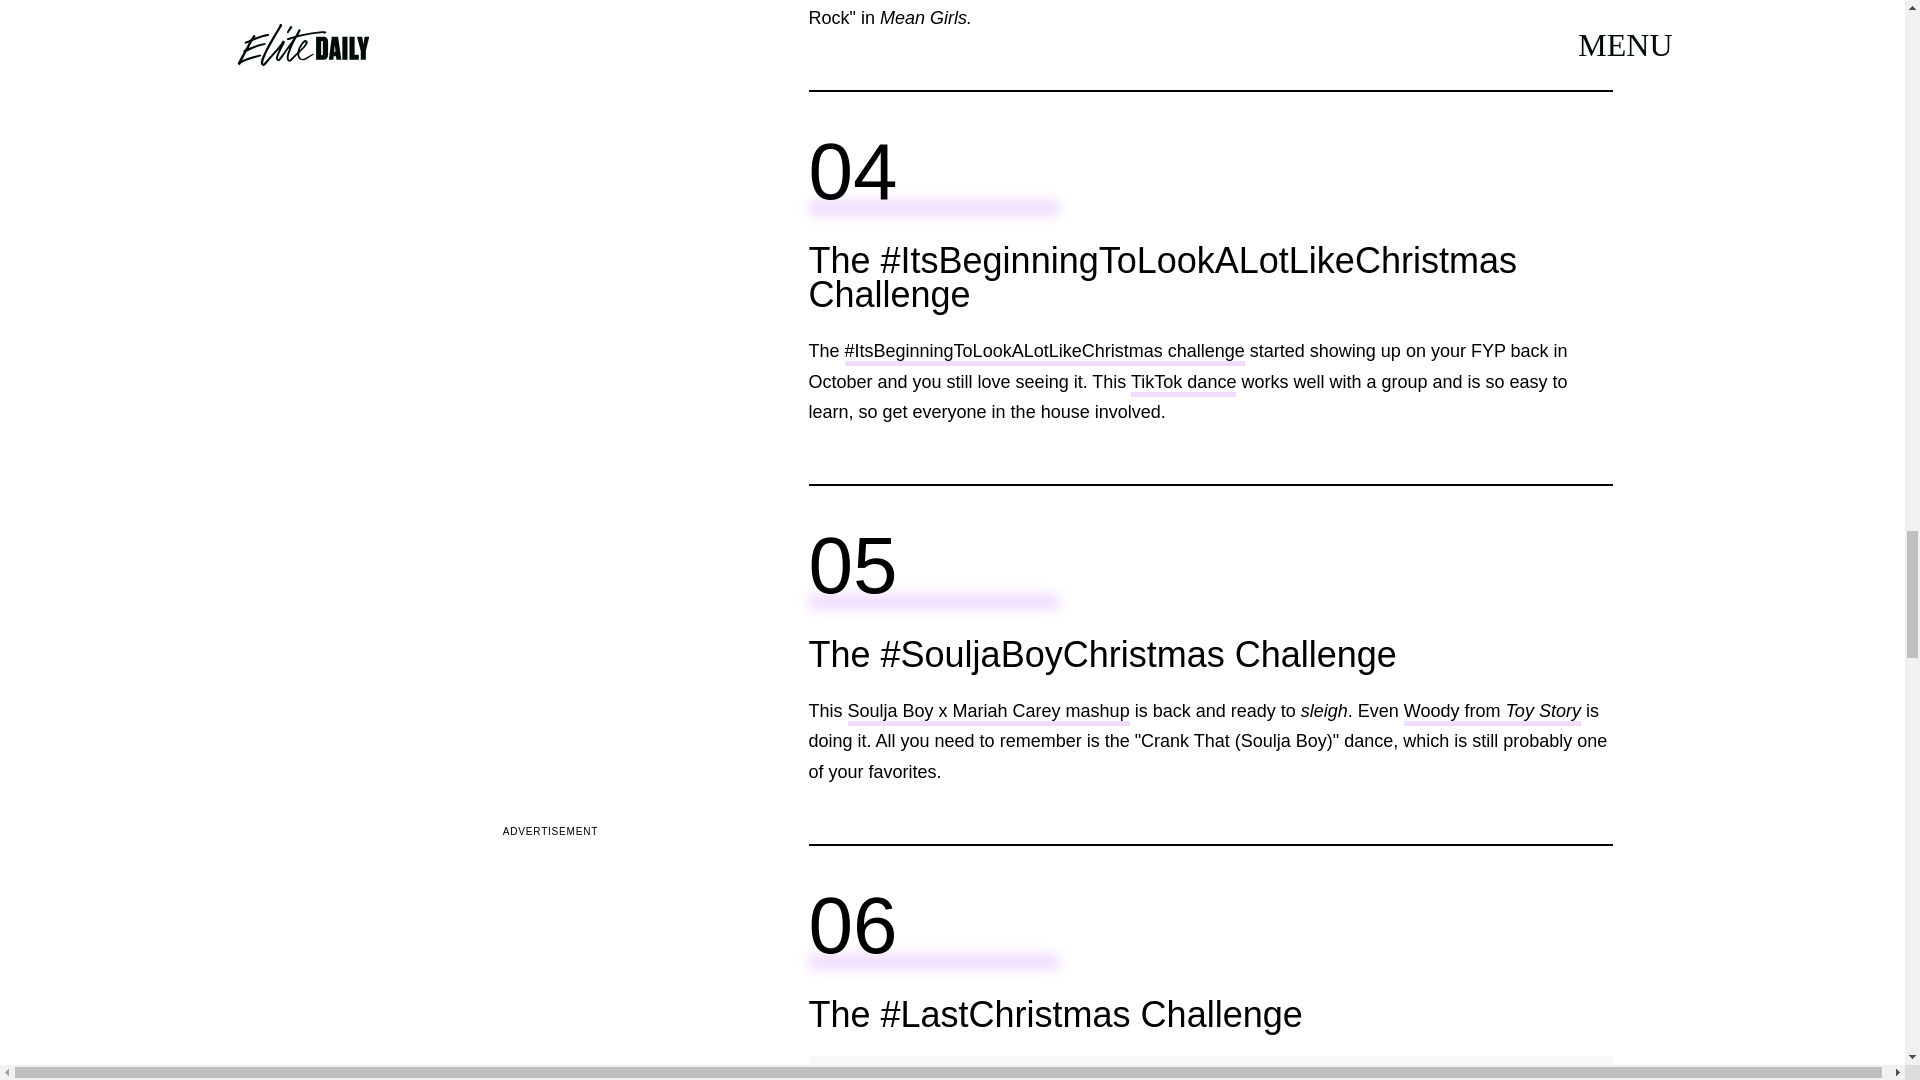 This screenshot has height=1080, width=1920. What do you see at coordinates (989, 712) in the screenshot?
I see `Soulja Boy x Mariah Carey mashup` at bounding box center [989, 712].